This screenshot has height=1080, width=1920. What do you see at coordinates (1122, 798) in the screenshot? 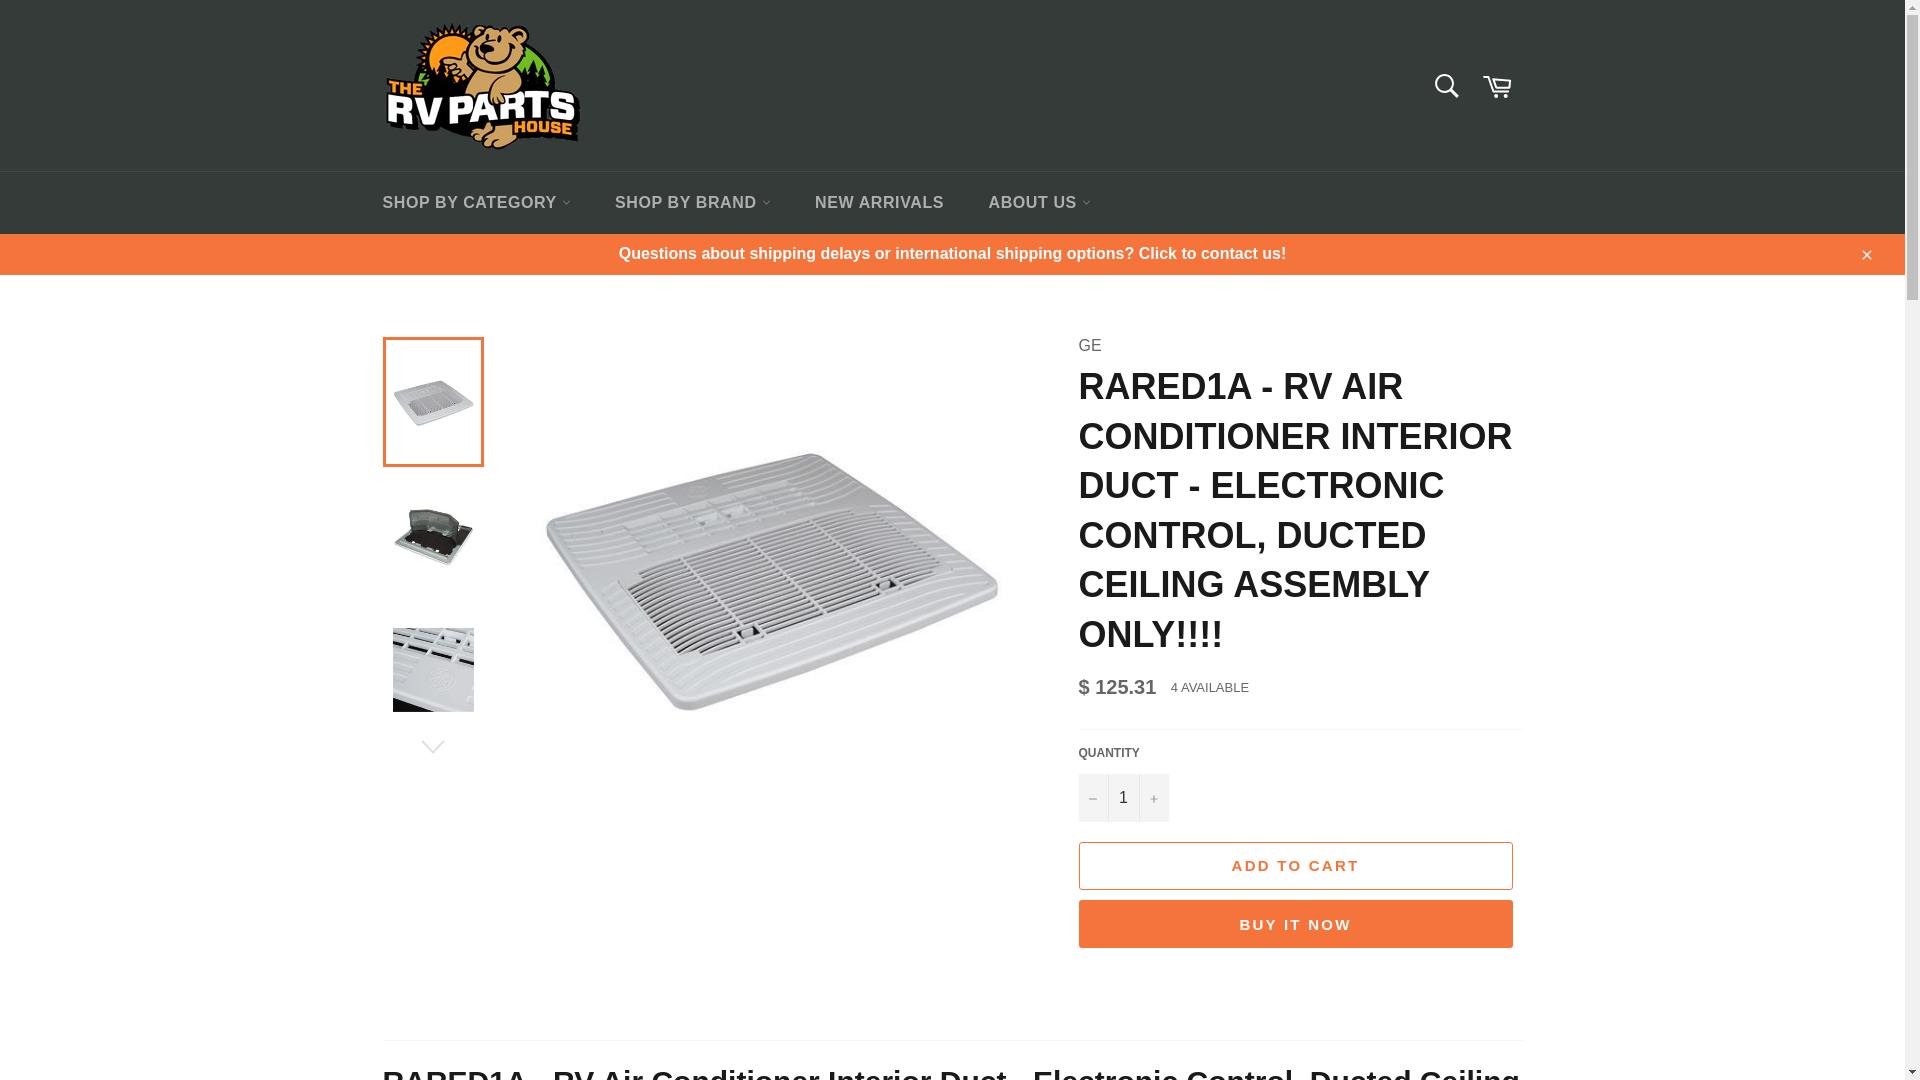
I see `1` at bounding box center [1122, 798].